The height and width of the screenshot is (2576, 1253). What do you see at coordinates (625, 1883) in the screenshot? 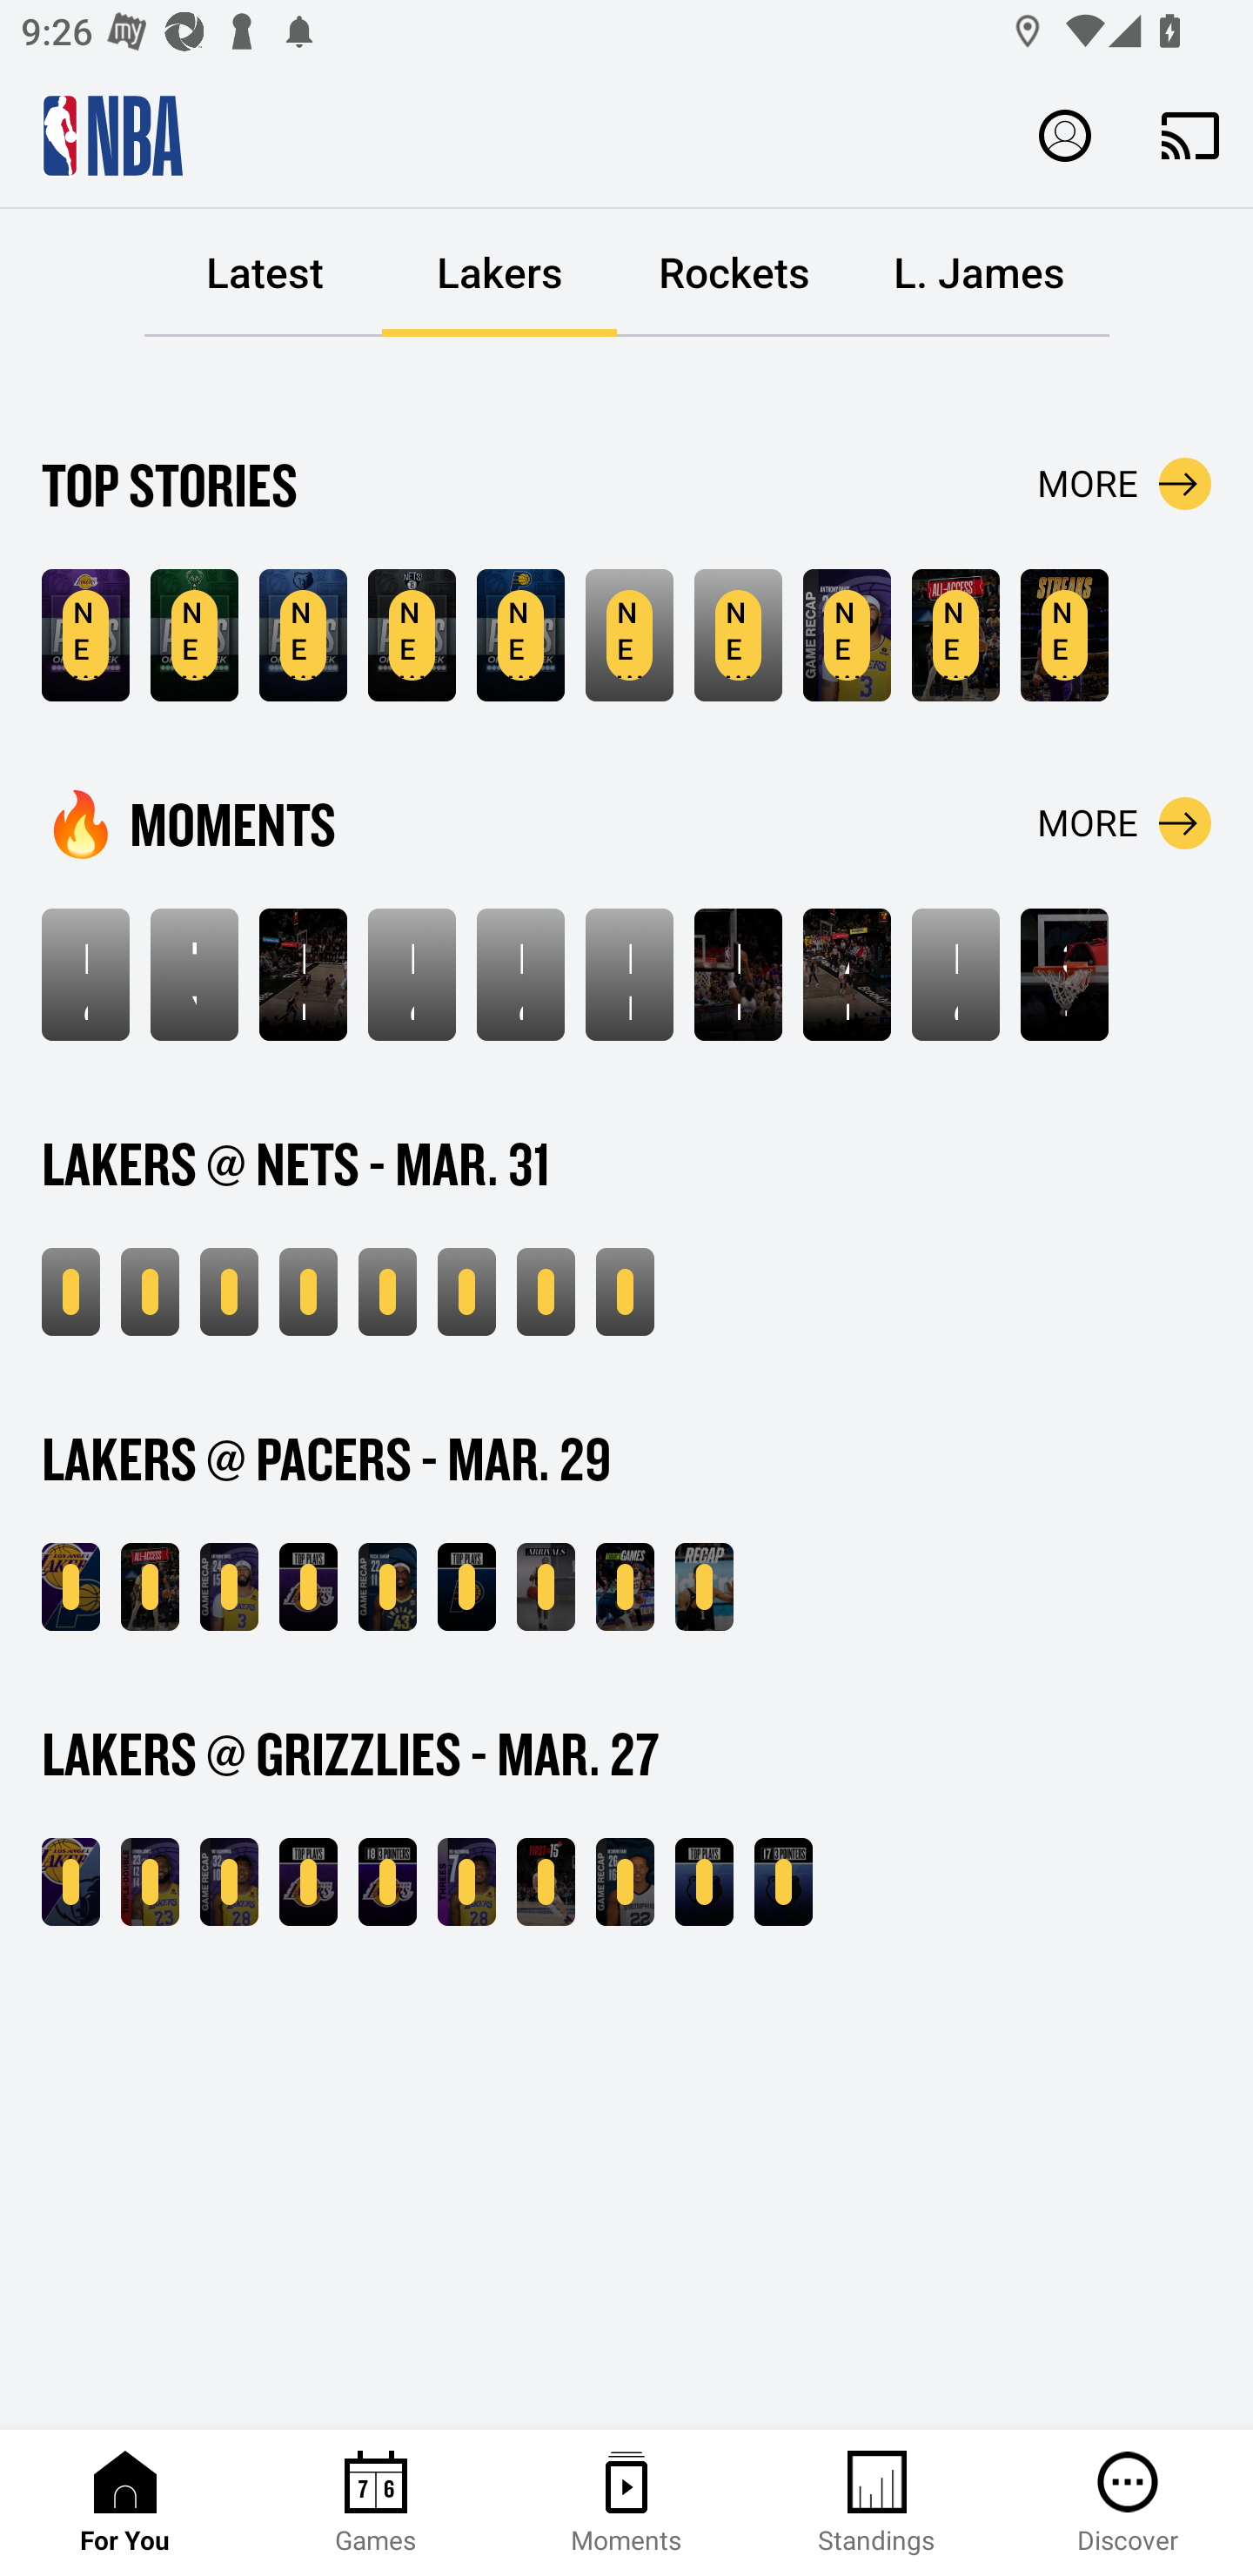
I see `Highlights From Desmond Bane's 26-Point Game NEW` at bounding box center [625, 1883].